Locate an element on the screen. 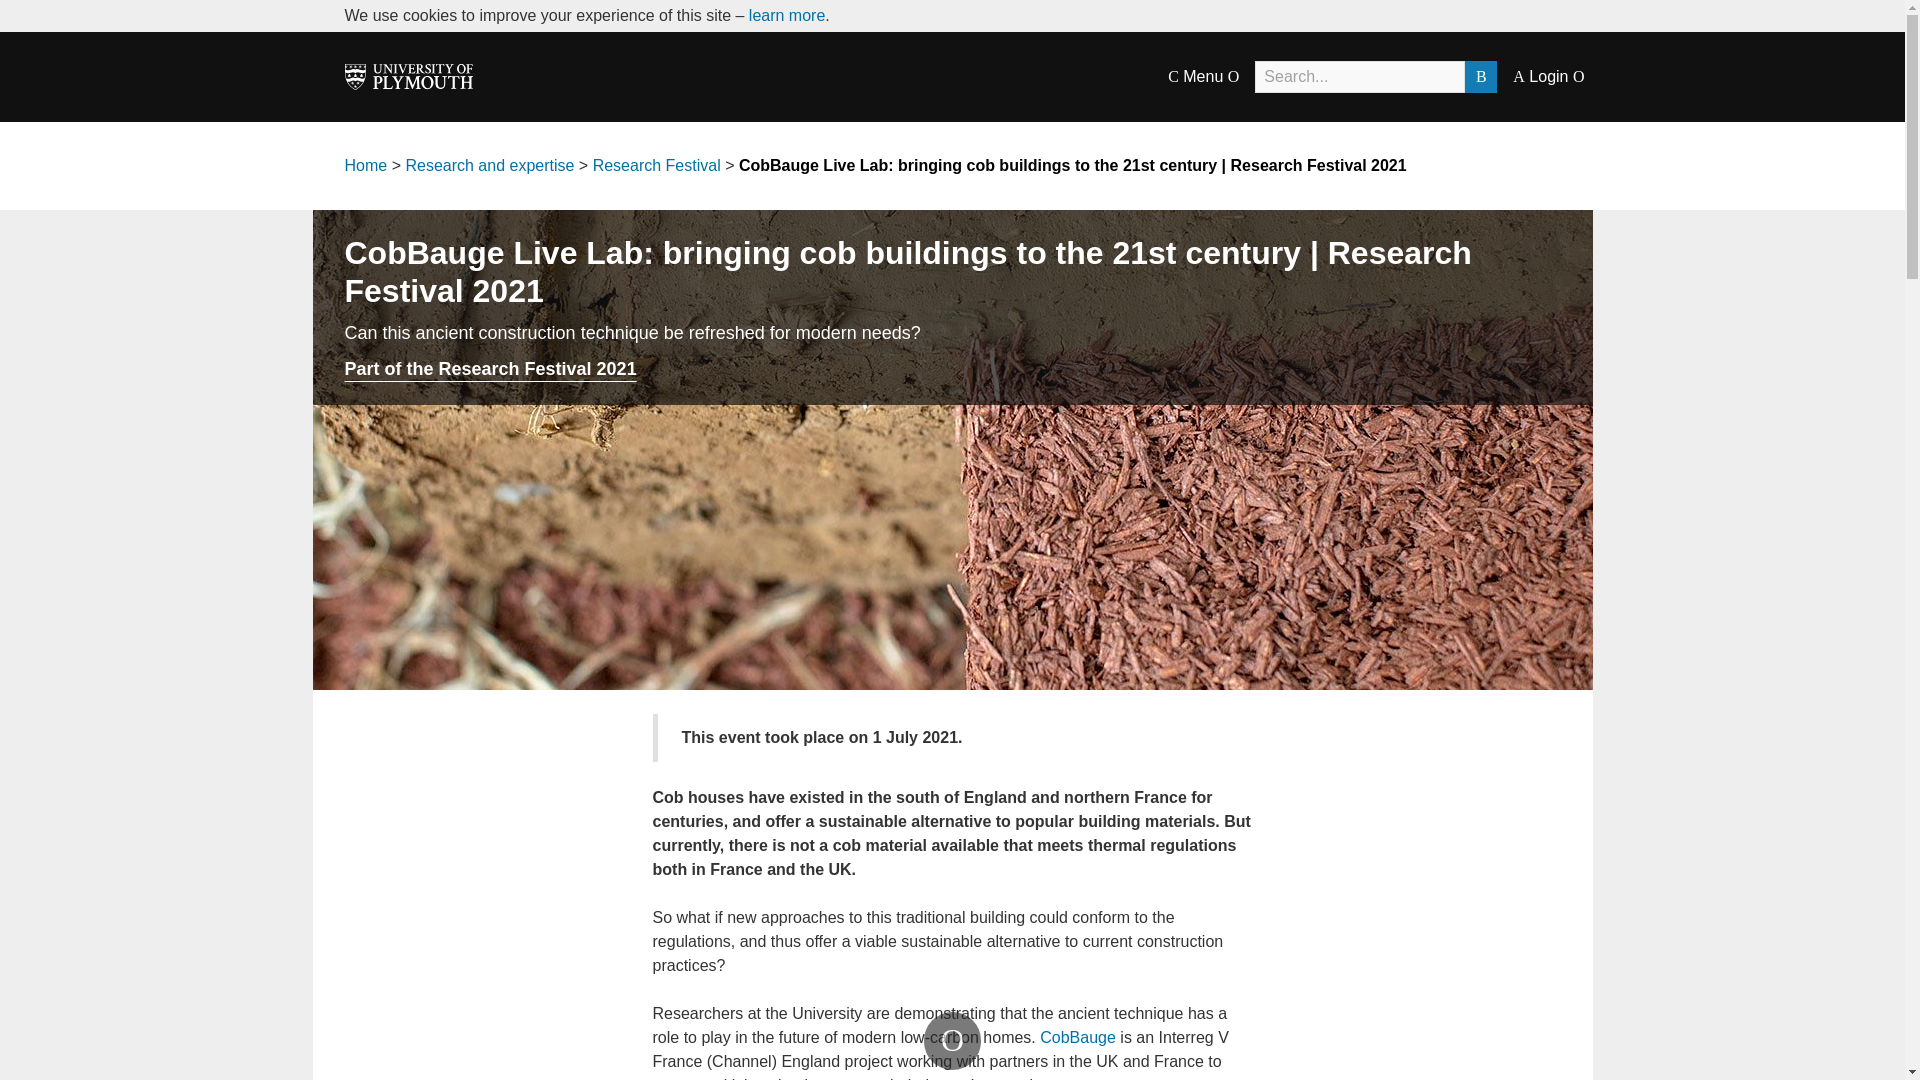 The width and height of the screenshot is (1920, 1080). A Login O is located at coordinates (1548, 76).